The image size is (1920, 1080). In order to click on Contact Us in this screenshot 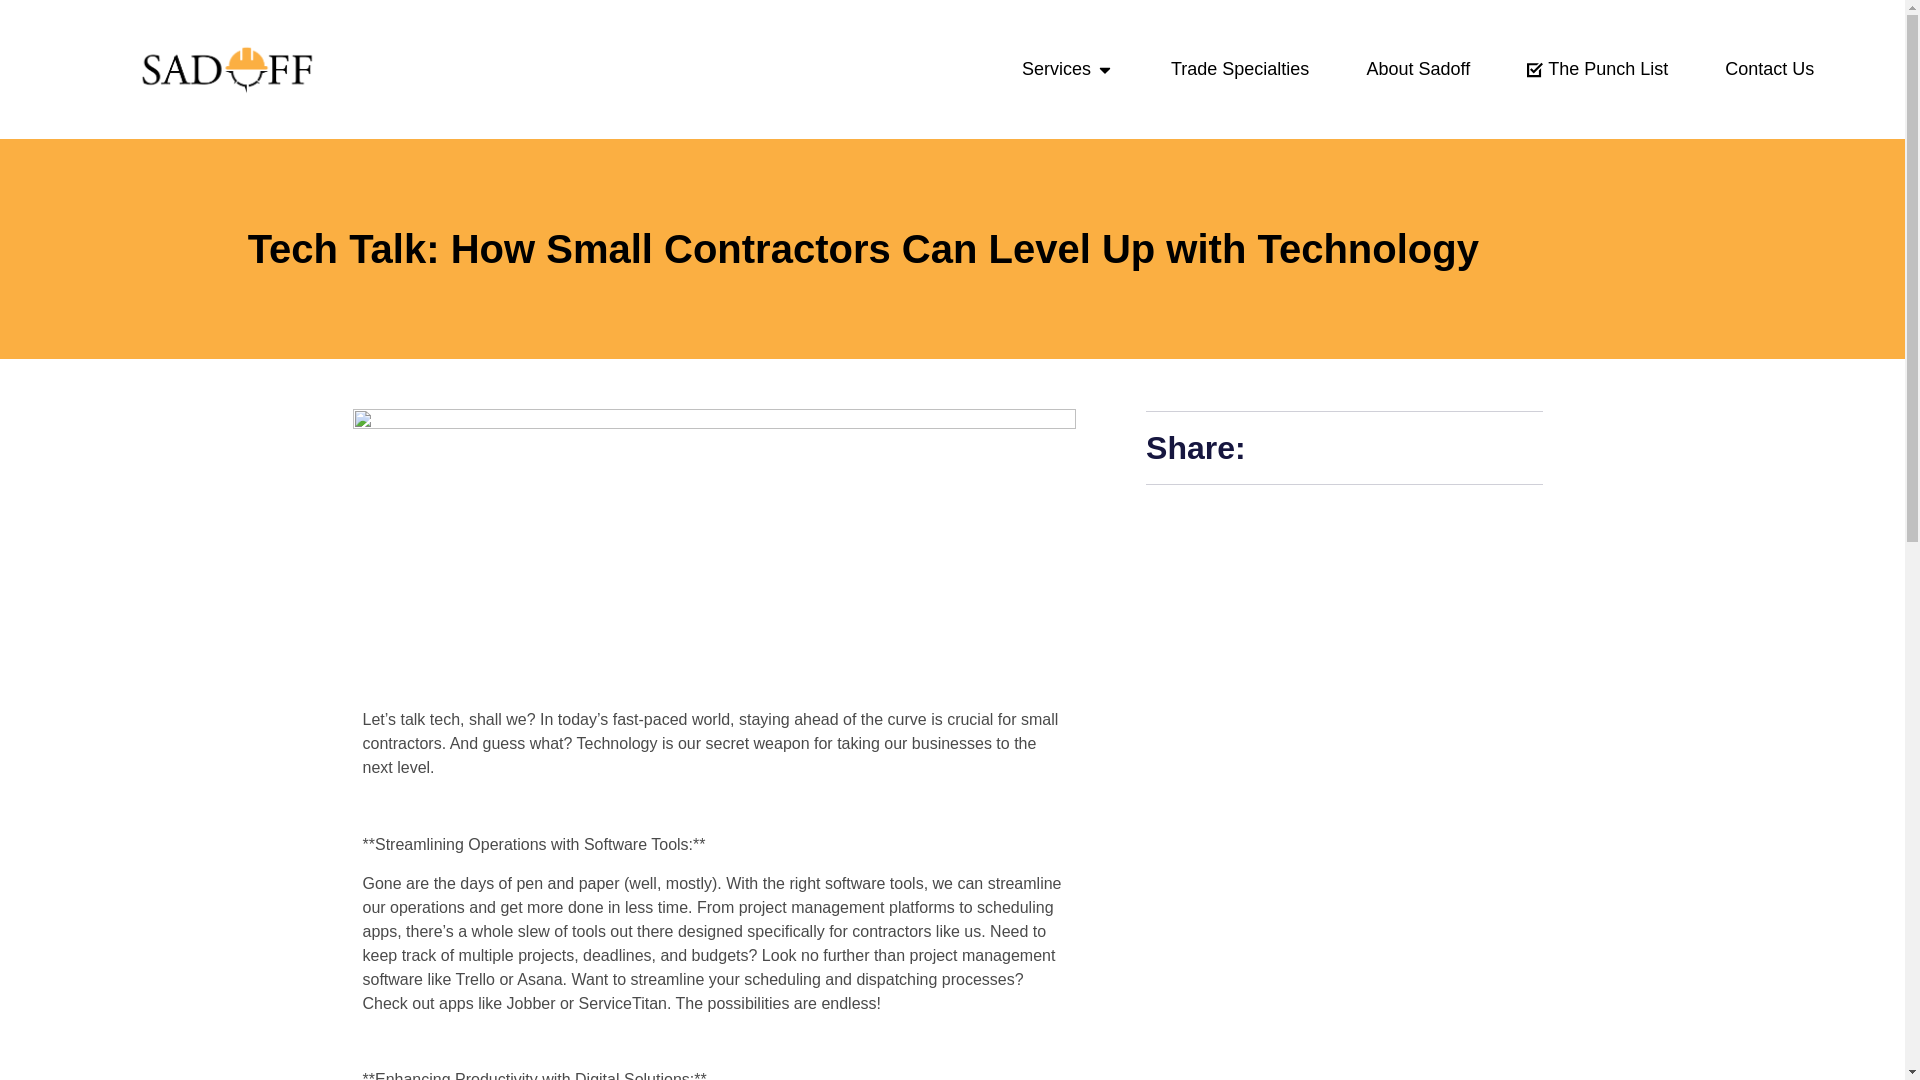, I will do `click(1769, 70)`.